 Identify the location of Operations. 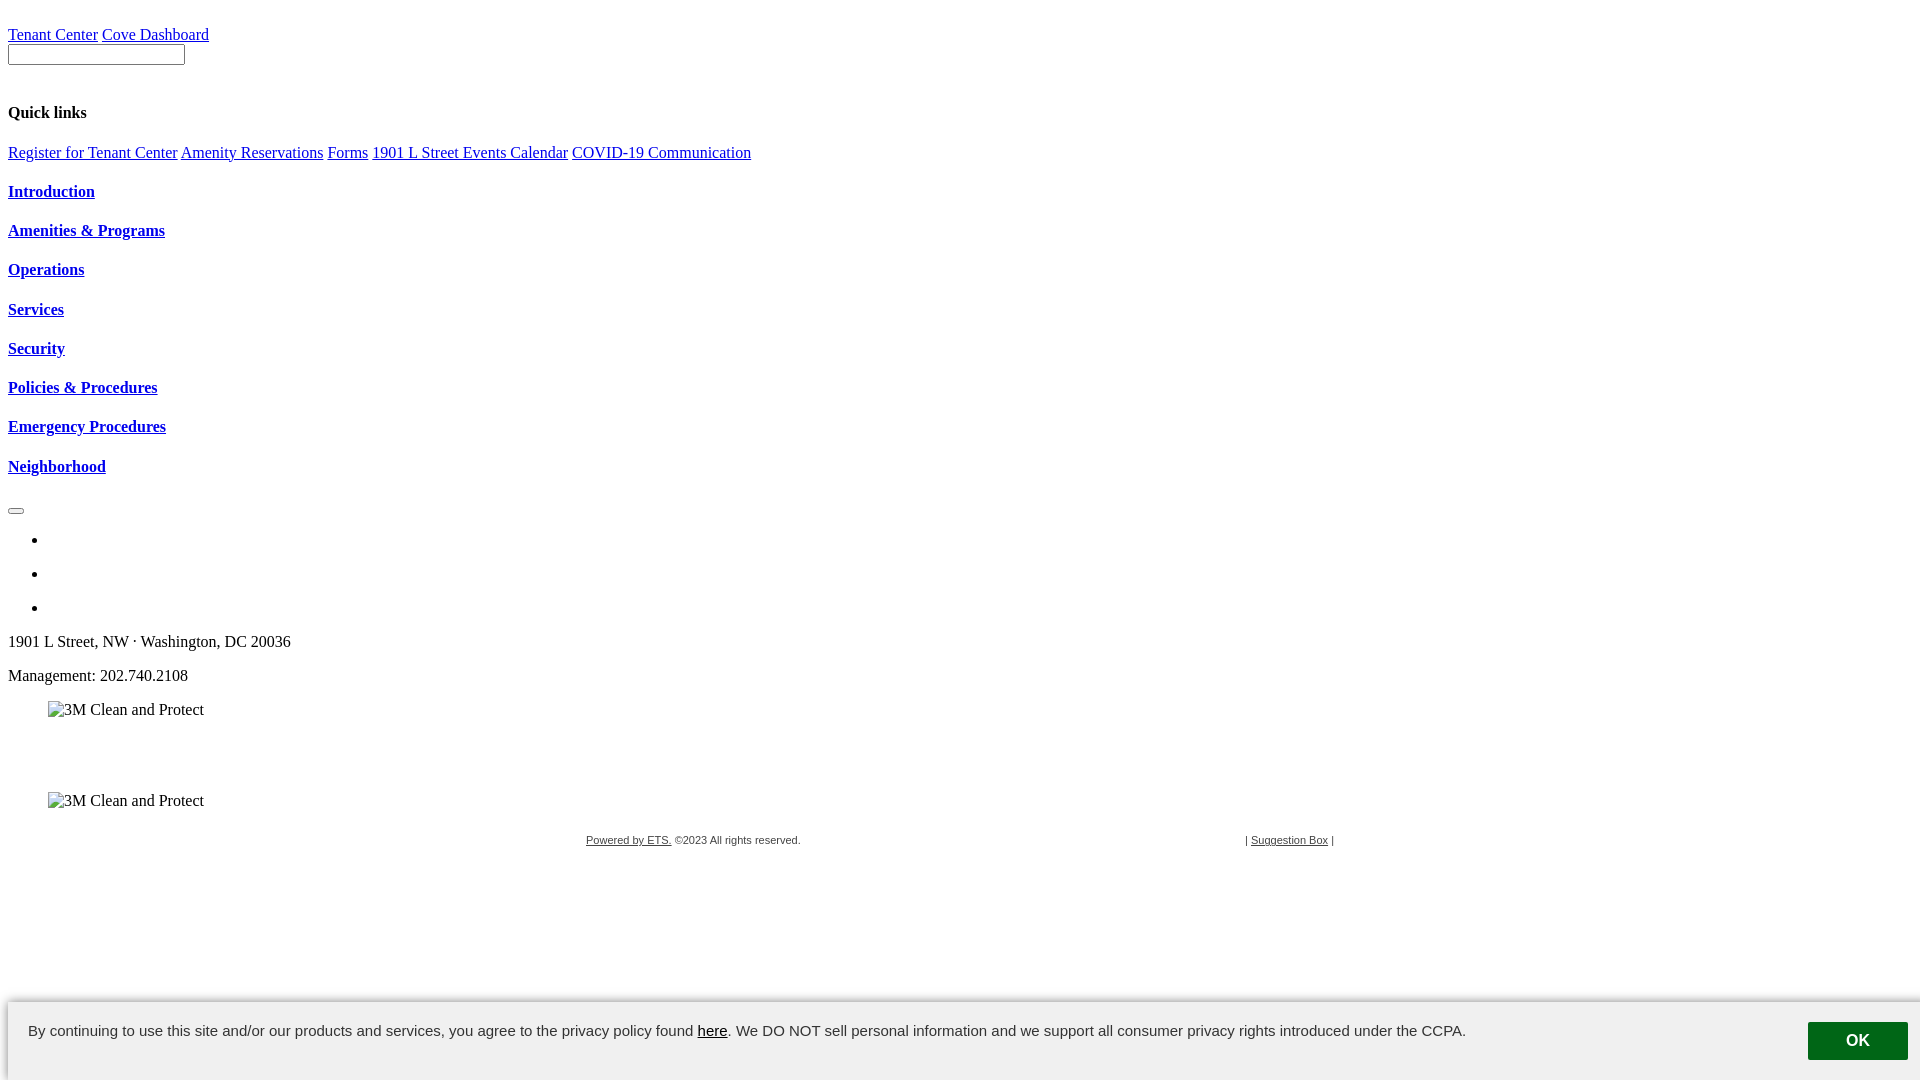
(960, 270).